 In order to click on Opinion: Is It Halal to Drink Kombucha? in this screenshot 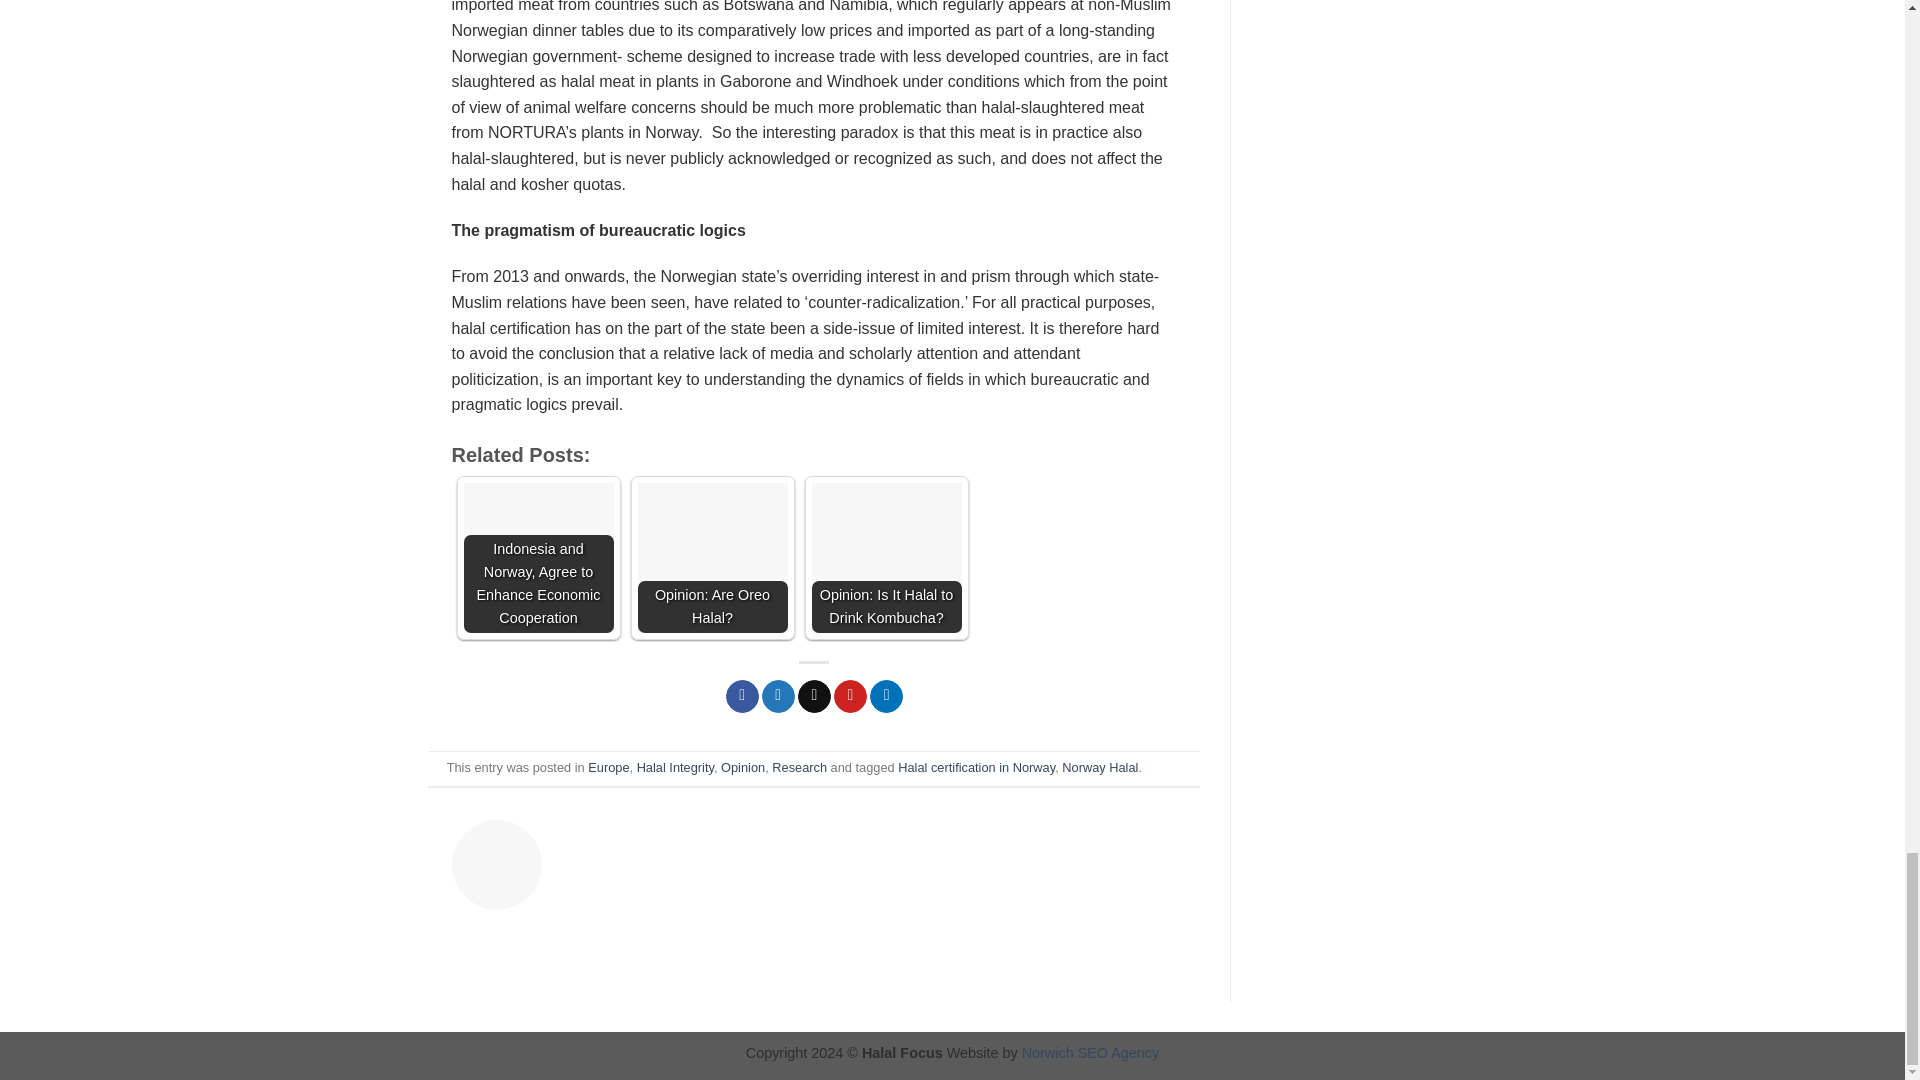, I will do `click(886, 557)`.